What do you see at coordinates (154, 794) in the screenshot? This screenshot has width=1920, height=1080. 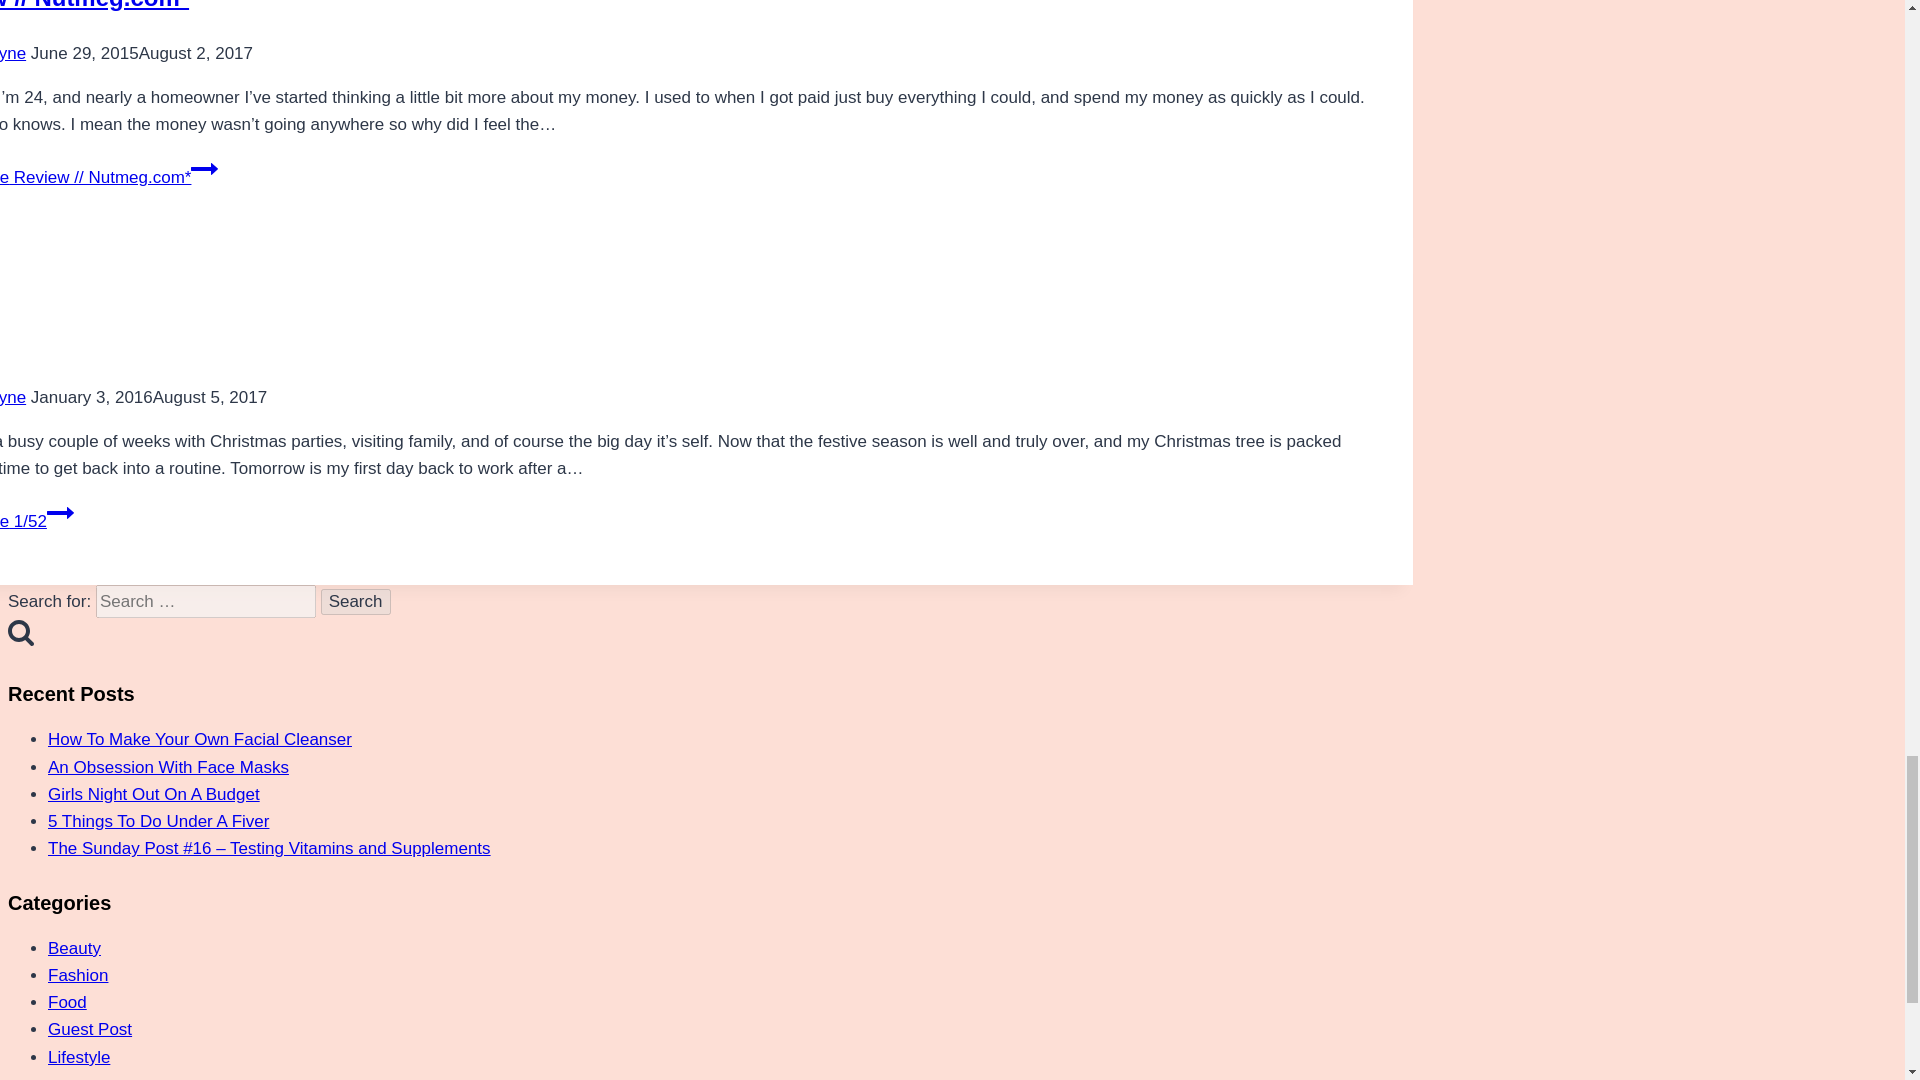 I see `Girls Night Out On A Budget` at bounding box center [154, 794].